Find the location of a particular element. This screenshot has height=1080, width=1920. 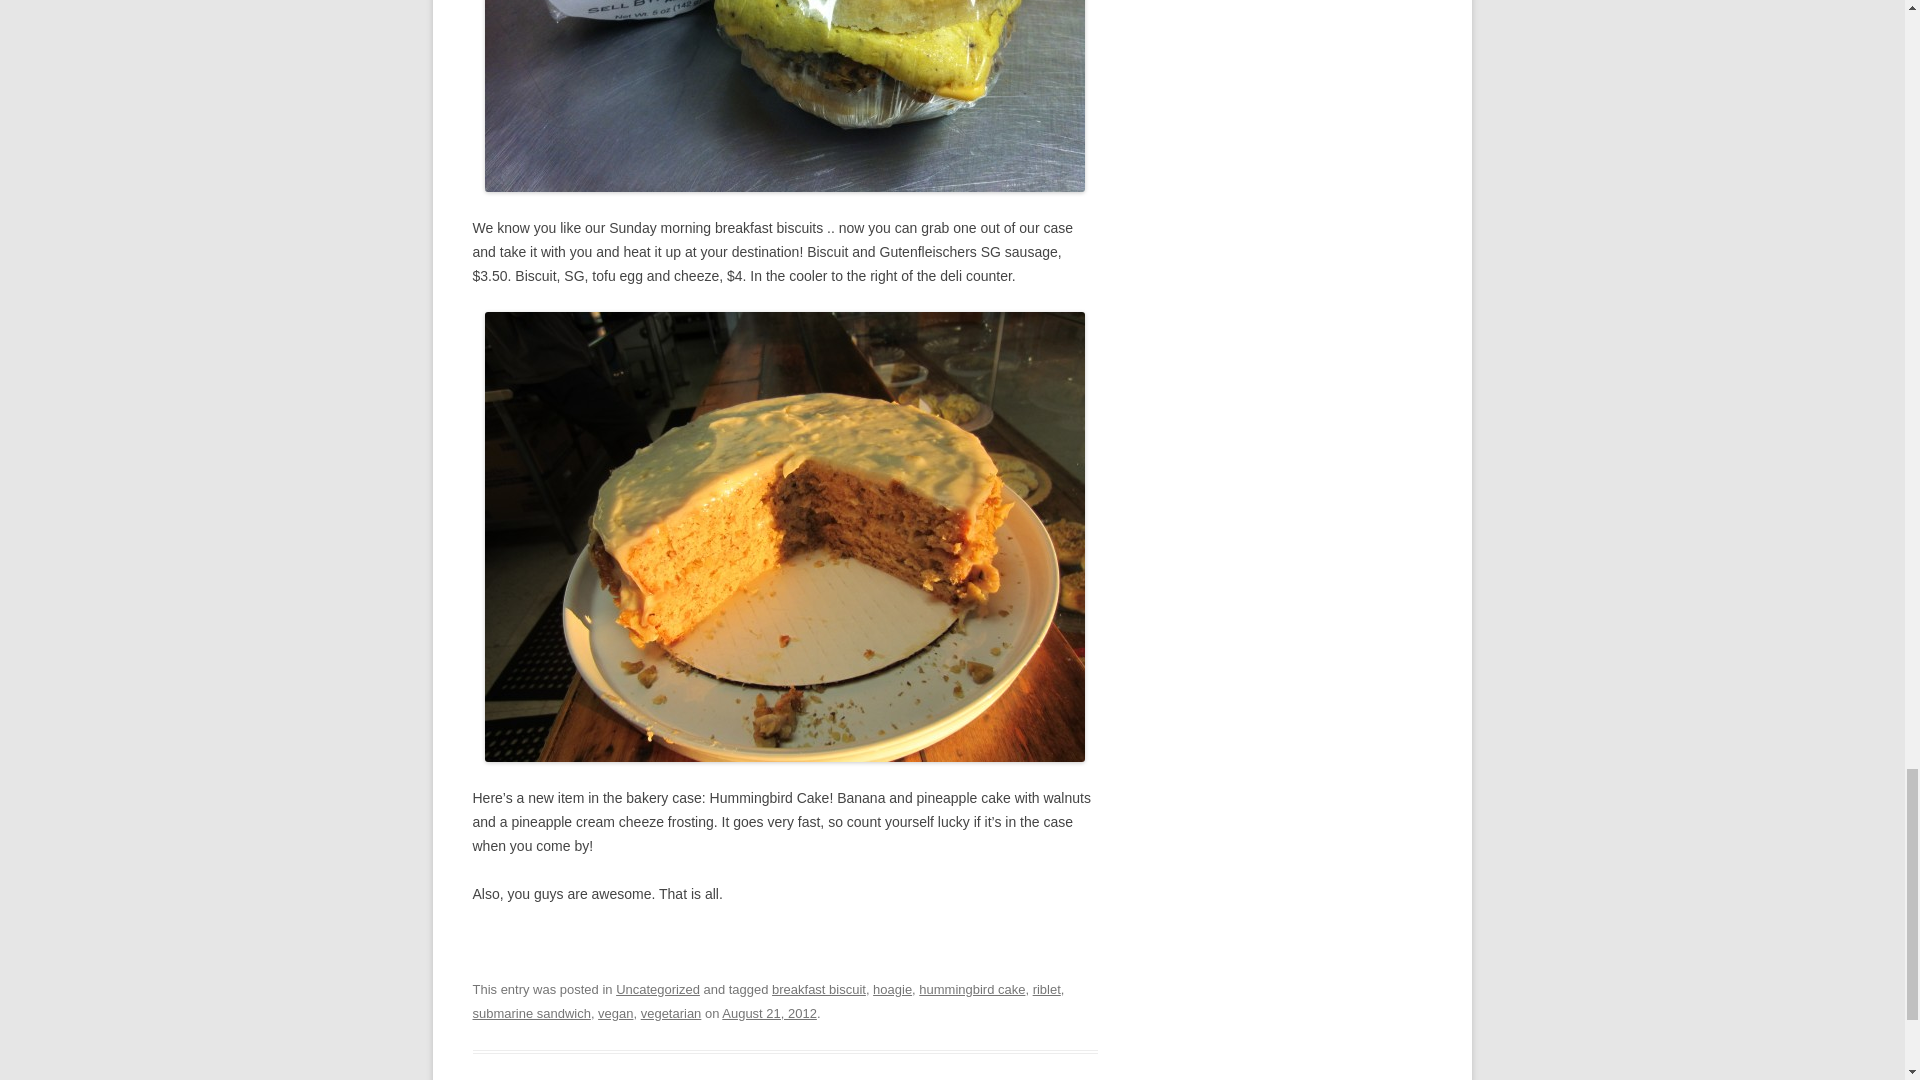

hoagie is located at coordinates (892, 988).